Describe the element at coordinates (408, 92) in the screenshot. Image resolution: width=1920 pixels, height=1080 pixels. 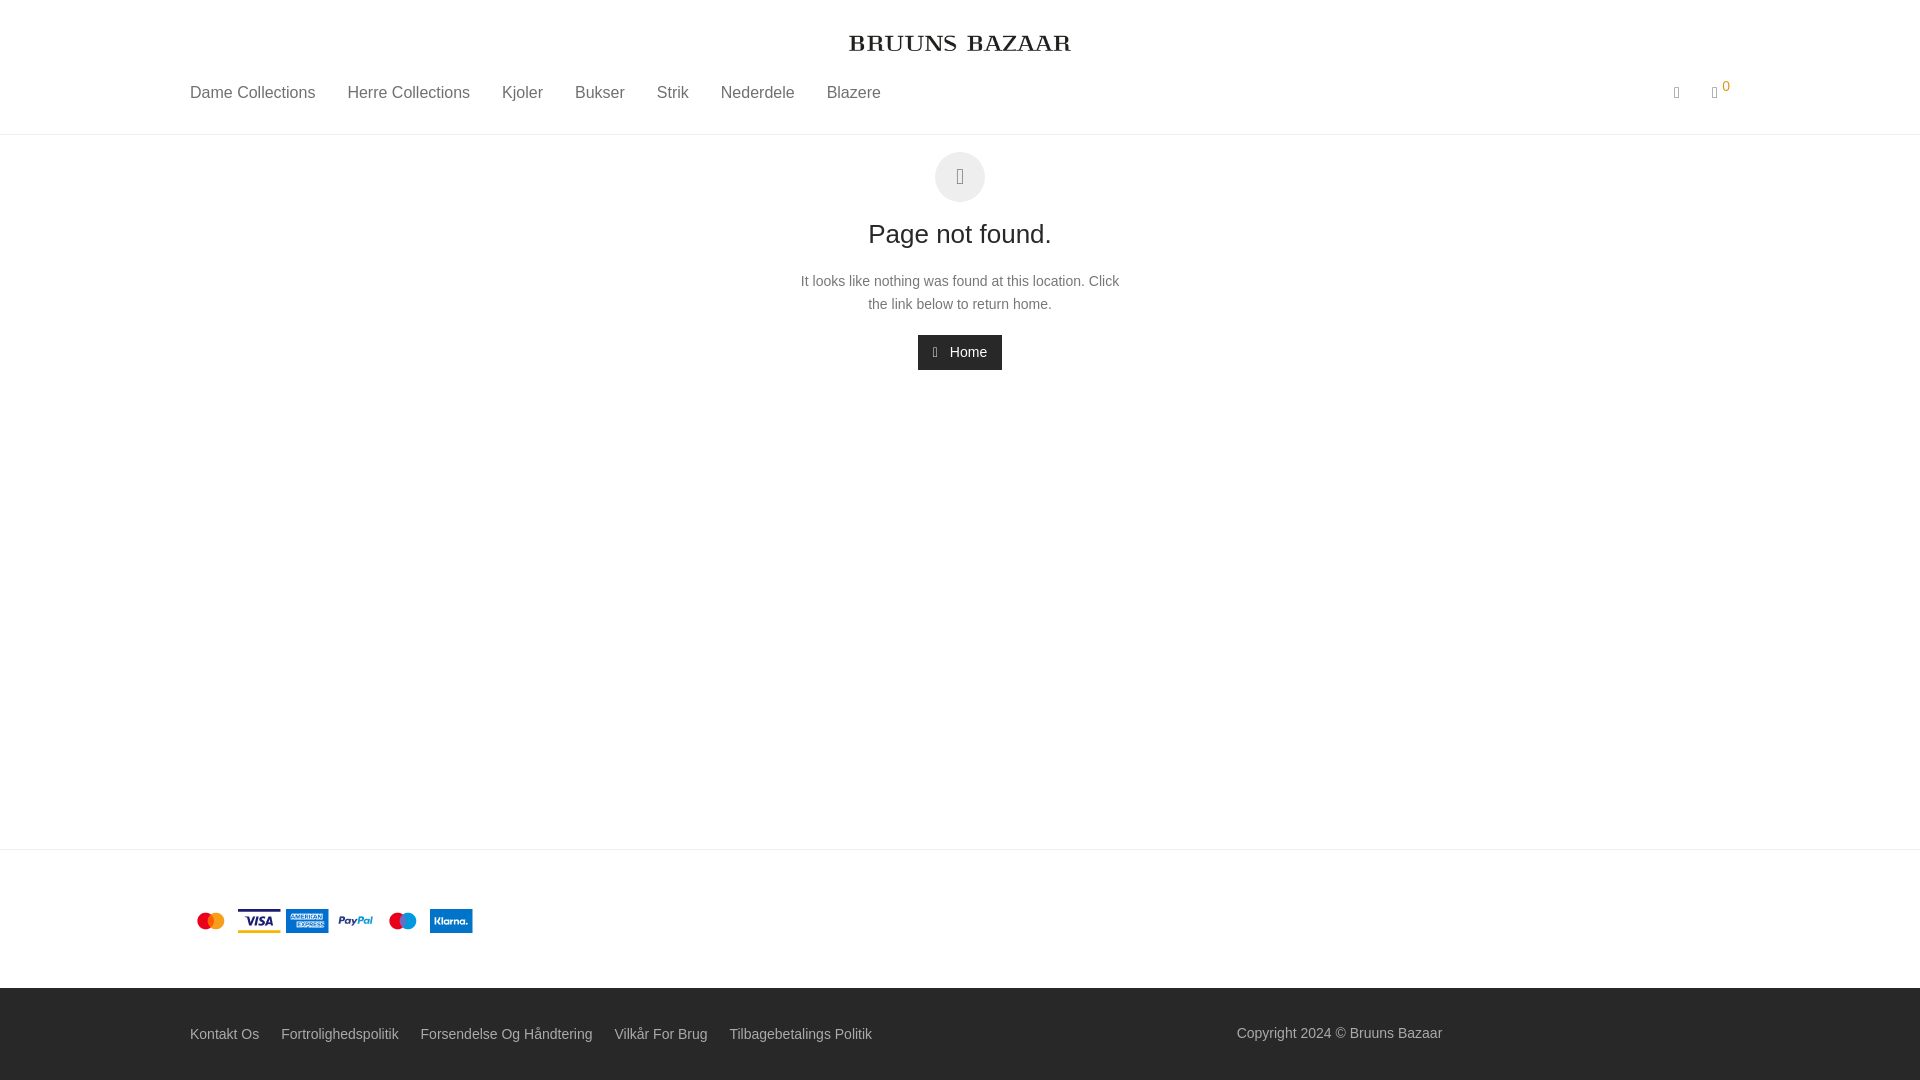
I see `Herre Collections` at that location.